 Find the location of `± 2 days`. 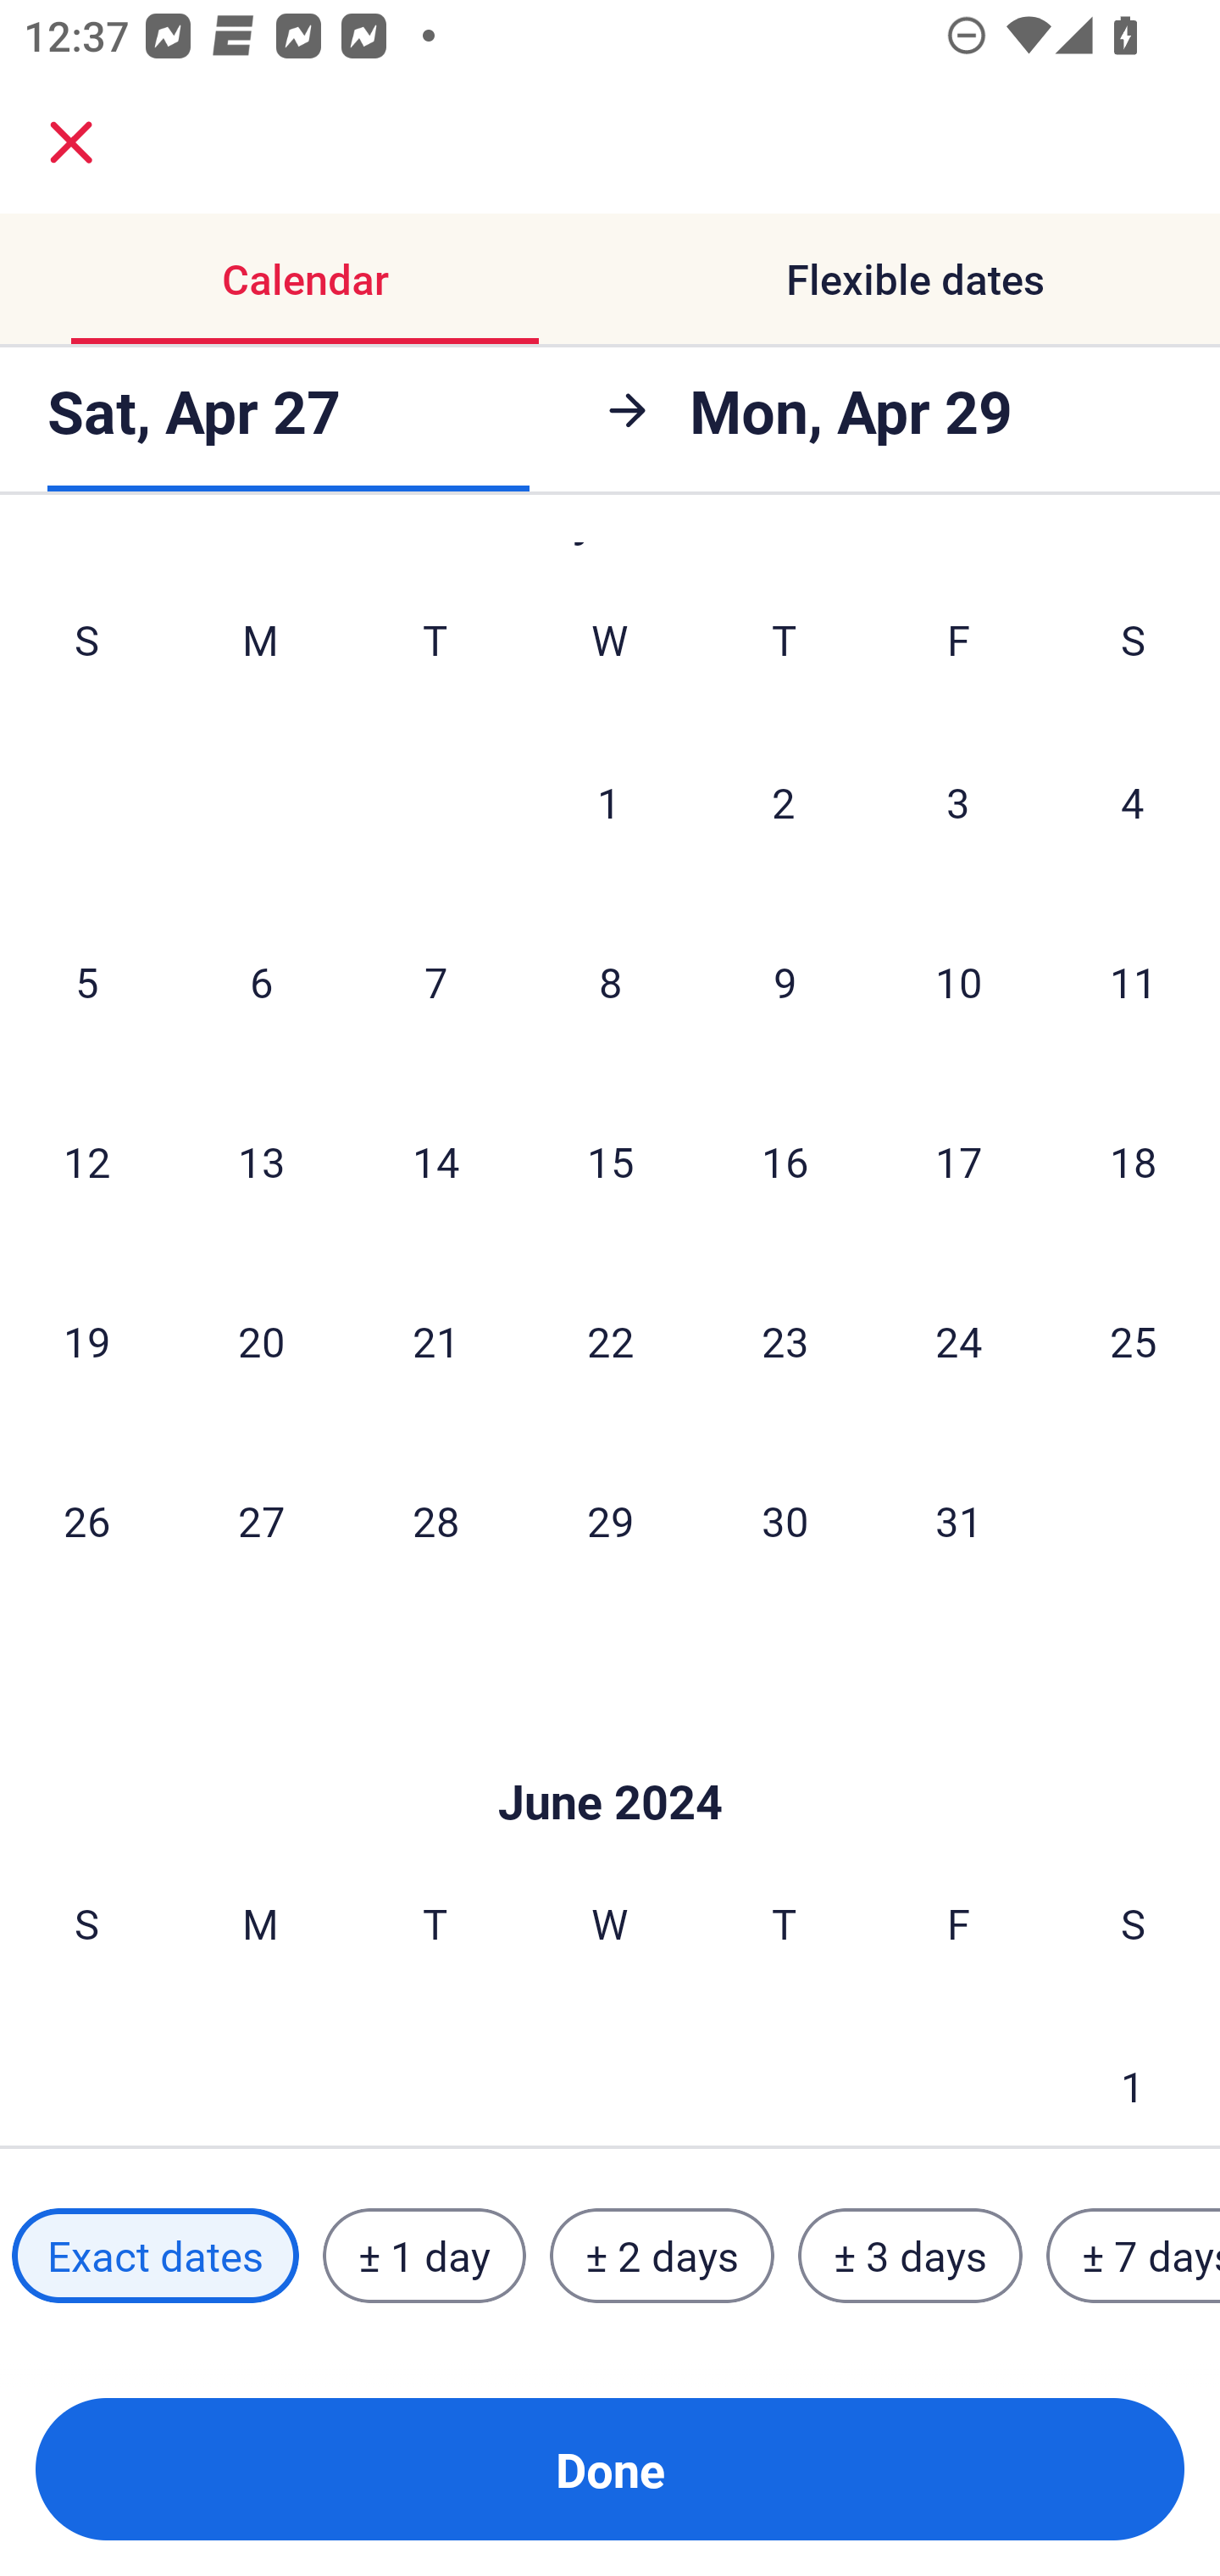

± 2 days is located at coordinates (663, 2255).